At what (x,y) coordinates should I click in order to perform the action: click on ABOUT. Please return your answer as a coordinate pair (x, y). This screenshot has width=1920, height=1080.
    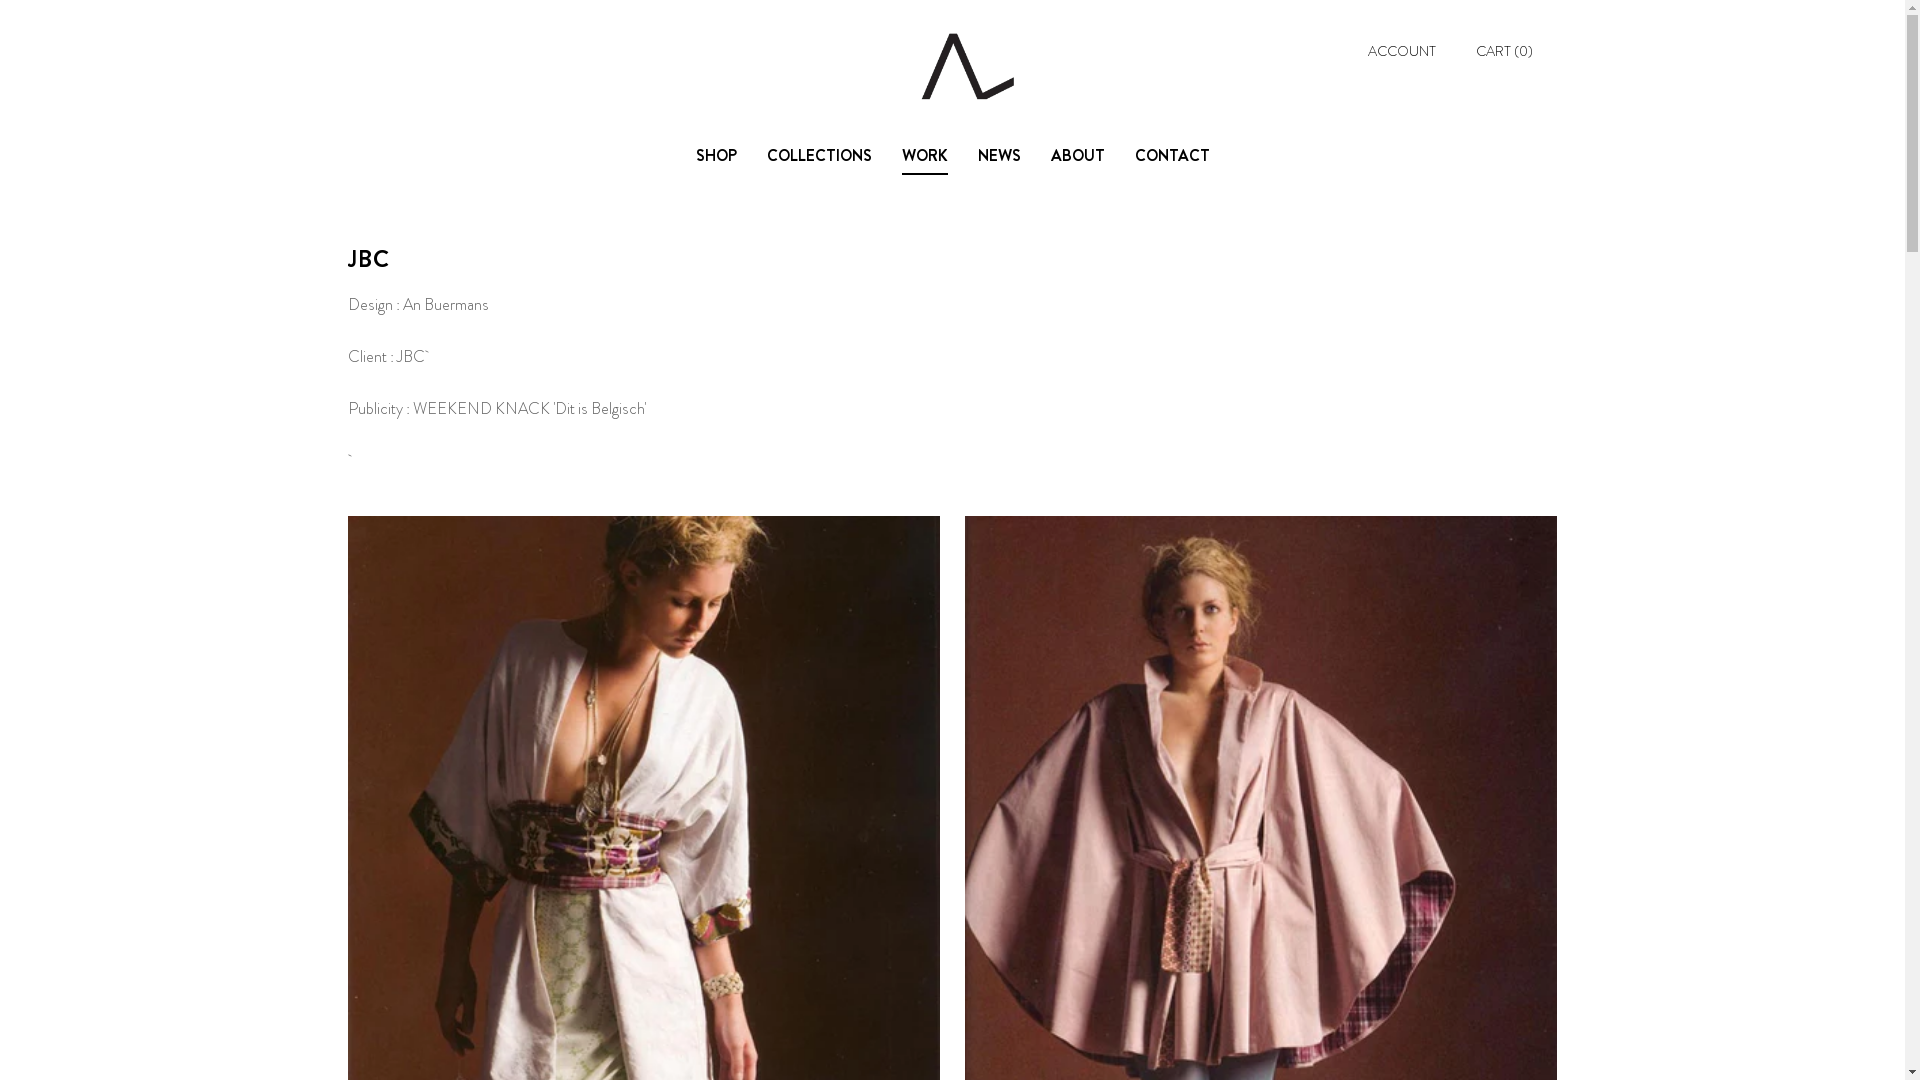
    Looking at the image, I should click on (1077, 156).